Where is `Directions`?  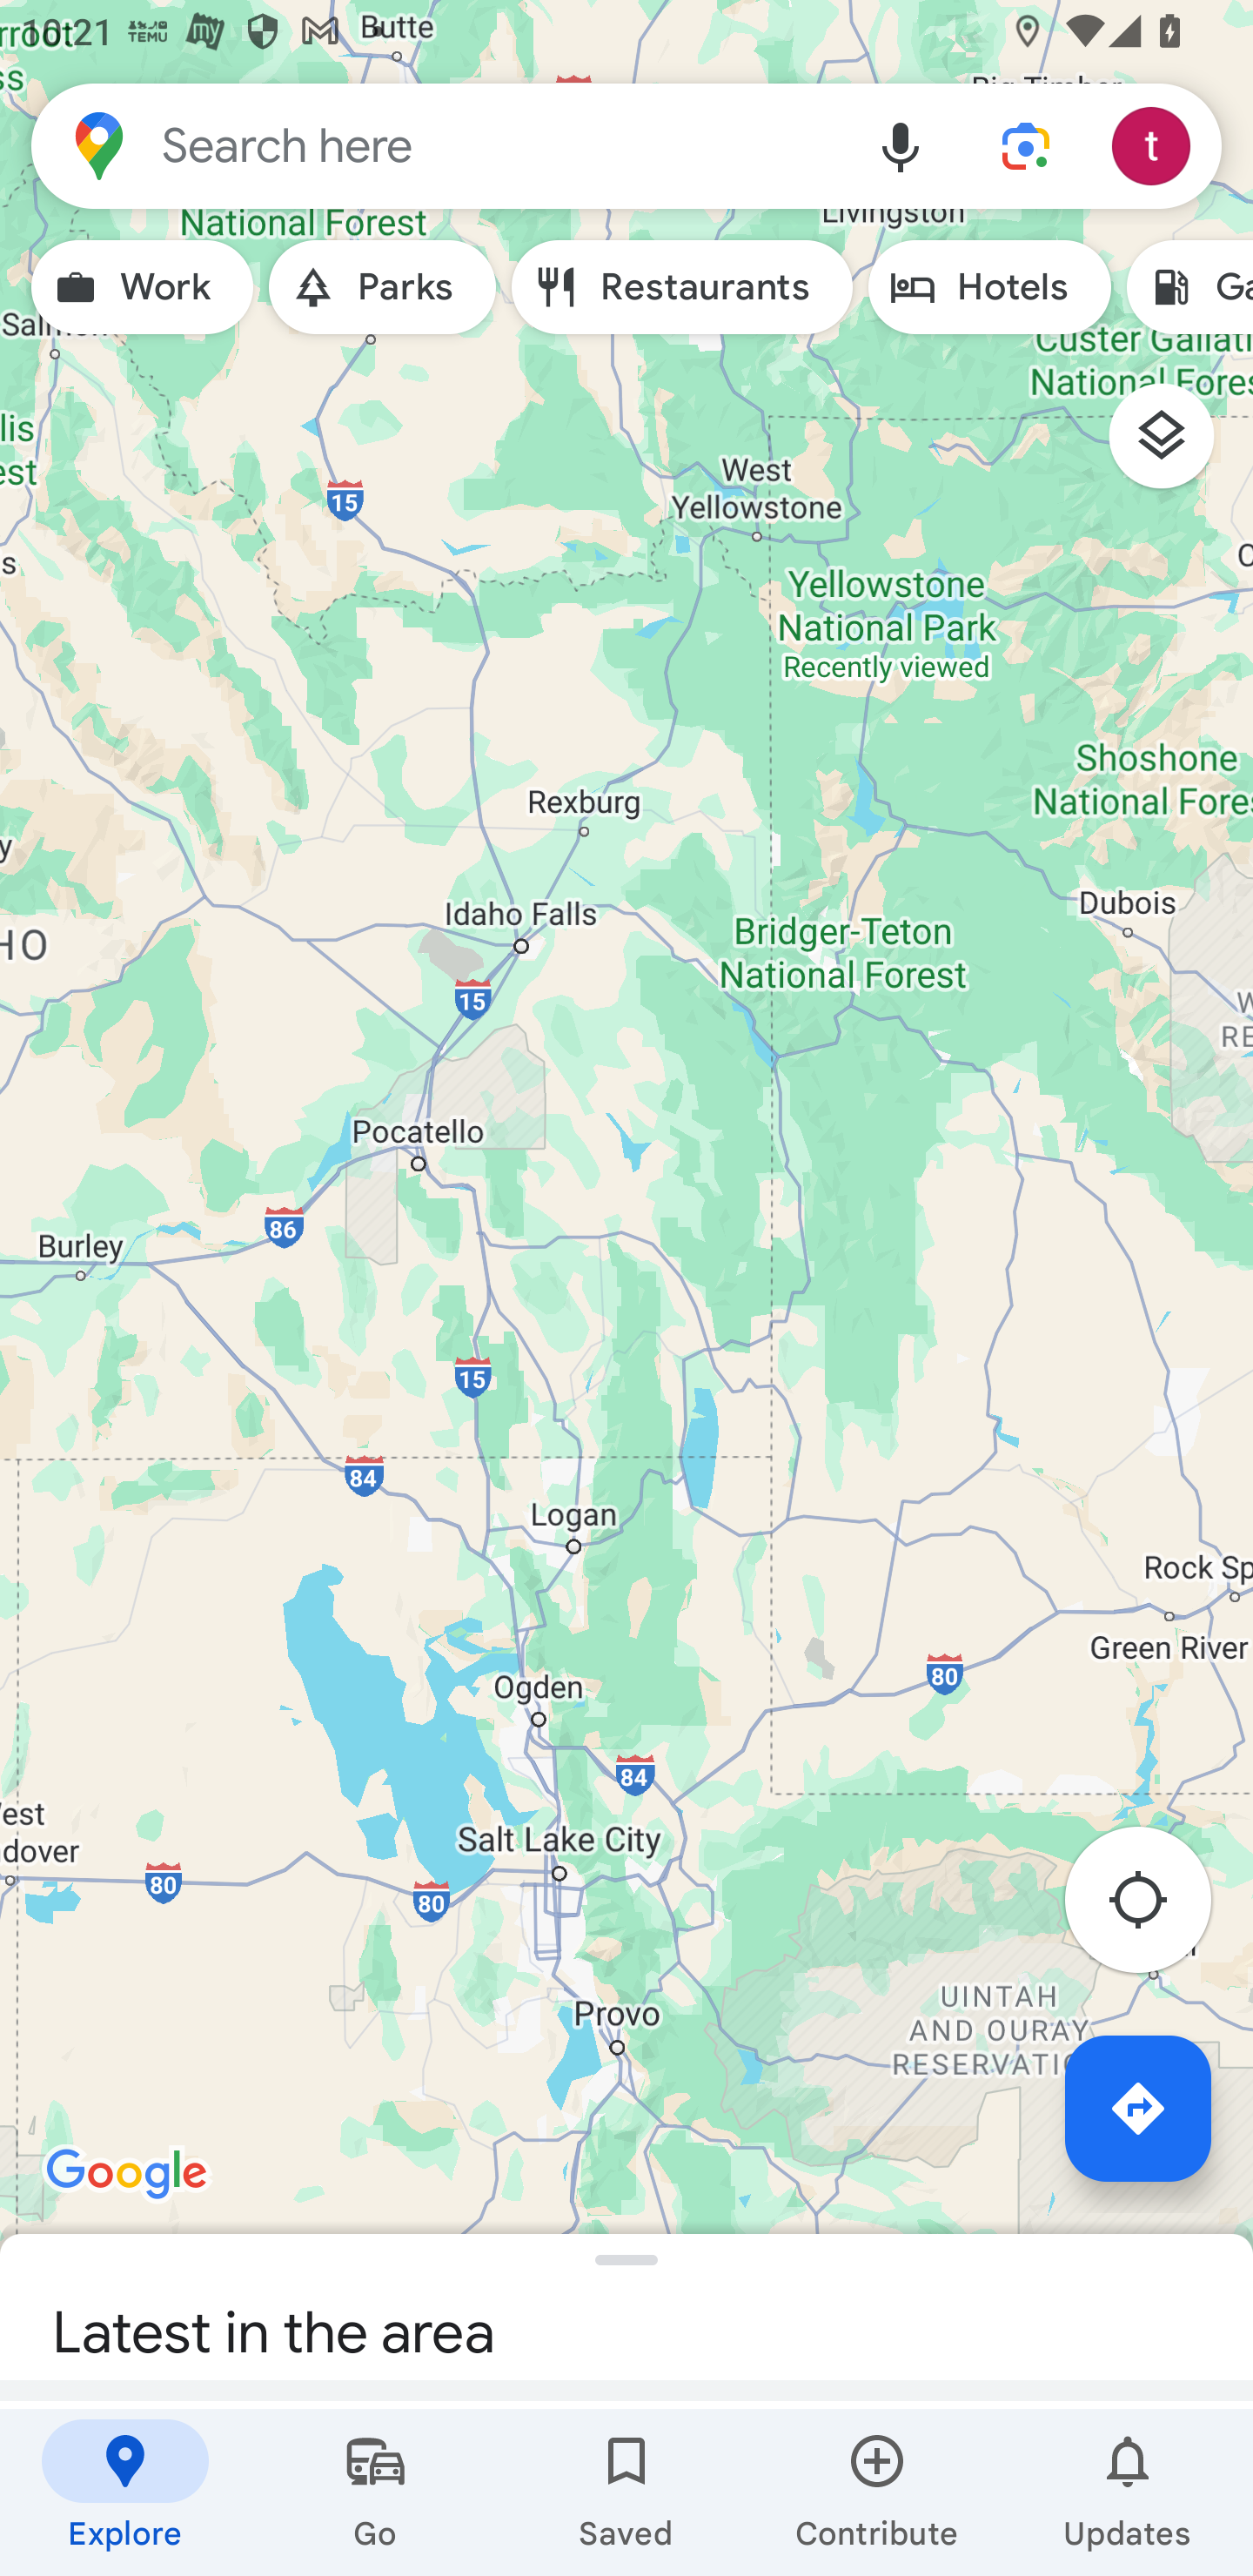
Directions is located at coordinates (1138, 2108).